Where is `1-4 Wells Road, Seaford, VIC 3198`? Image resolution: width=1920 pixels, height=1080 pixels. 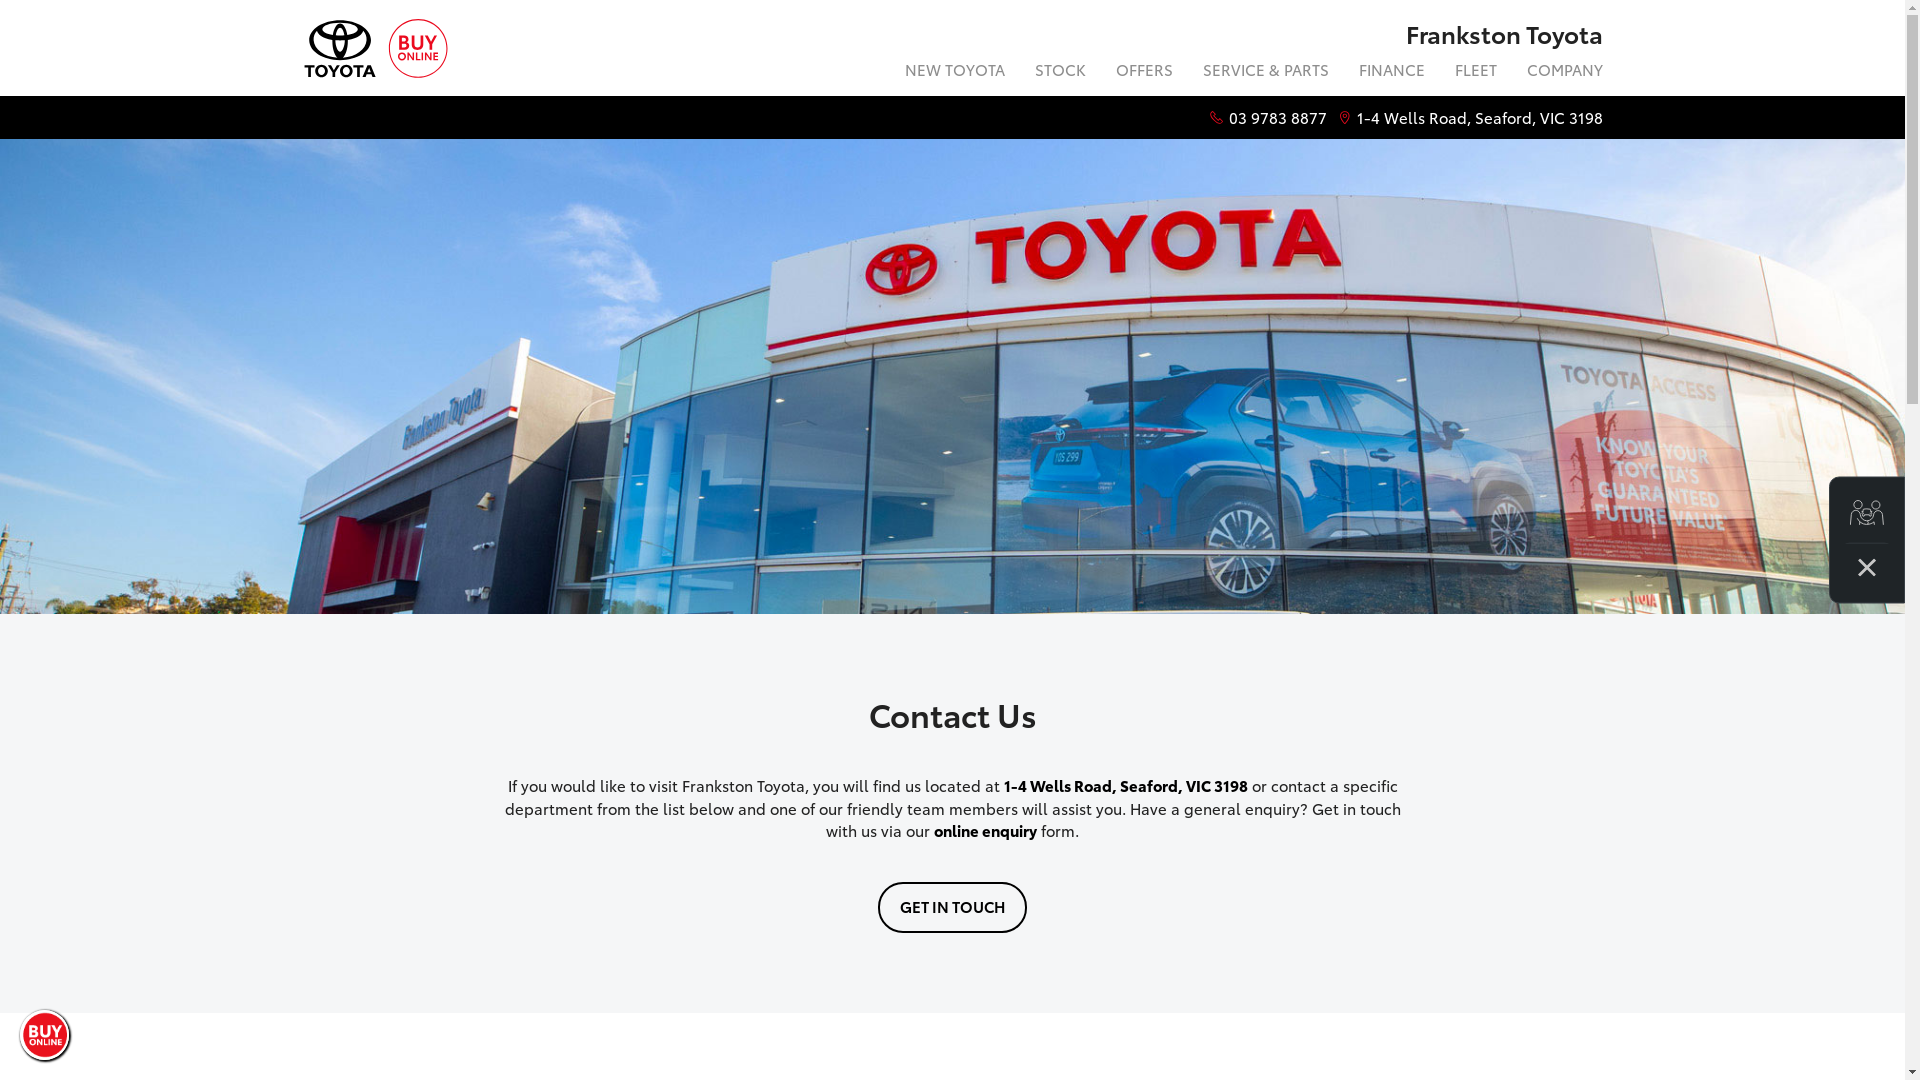
1-4 Wells Road, Seaford, VIC 3198 is located at coordinates (1126, 785).